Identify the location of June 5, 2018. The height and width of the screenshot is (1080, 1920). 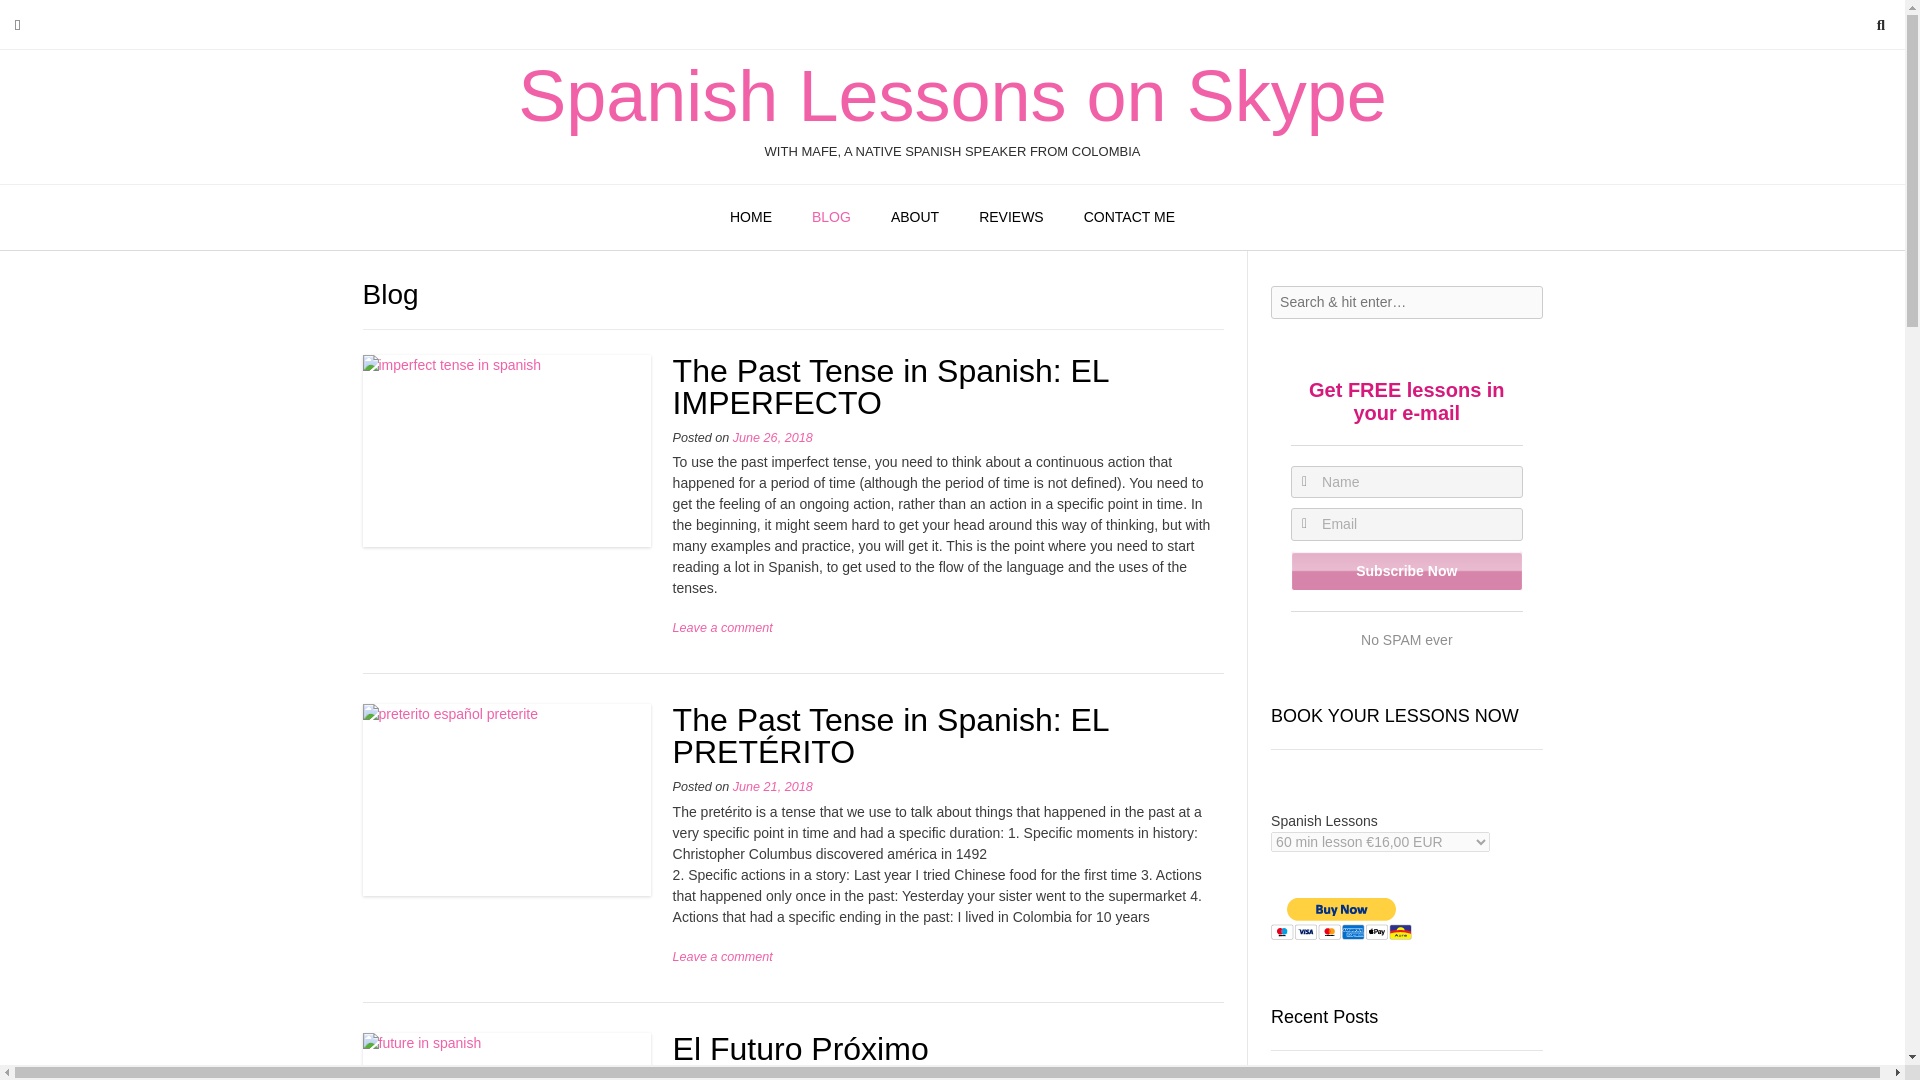
(770, 1078).